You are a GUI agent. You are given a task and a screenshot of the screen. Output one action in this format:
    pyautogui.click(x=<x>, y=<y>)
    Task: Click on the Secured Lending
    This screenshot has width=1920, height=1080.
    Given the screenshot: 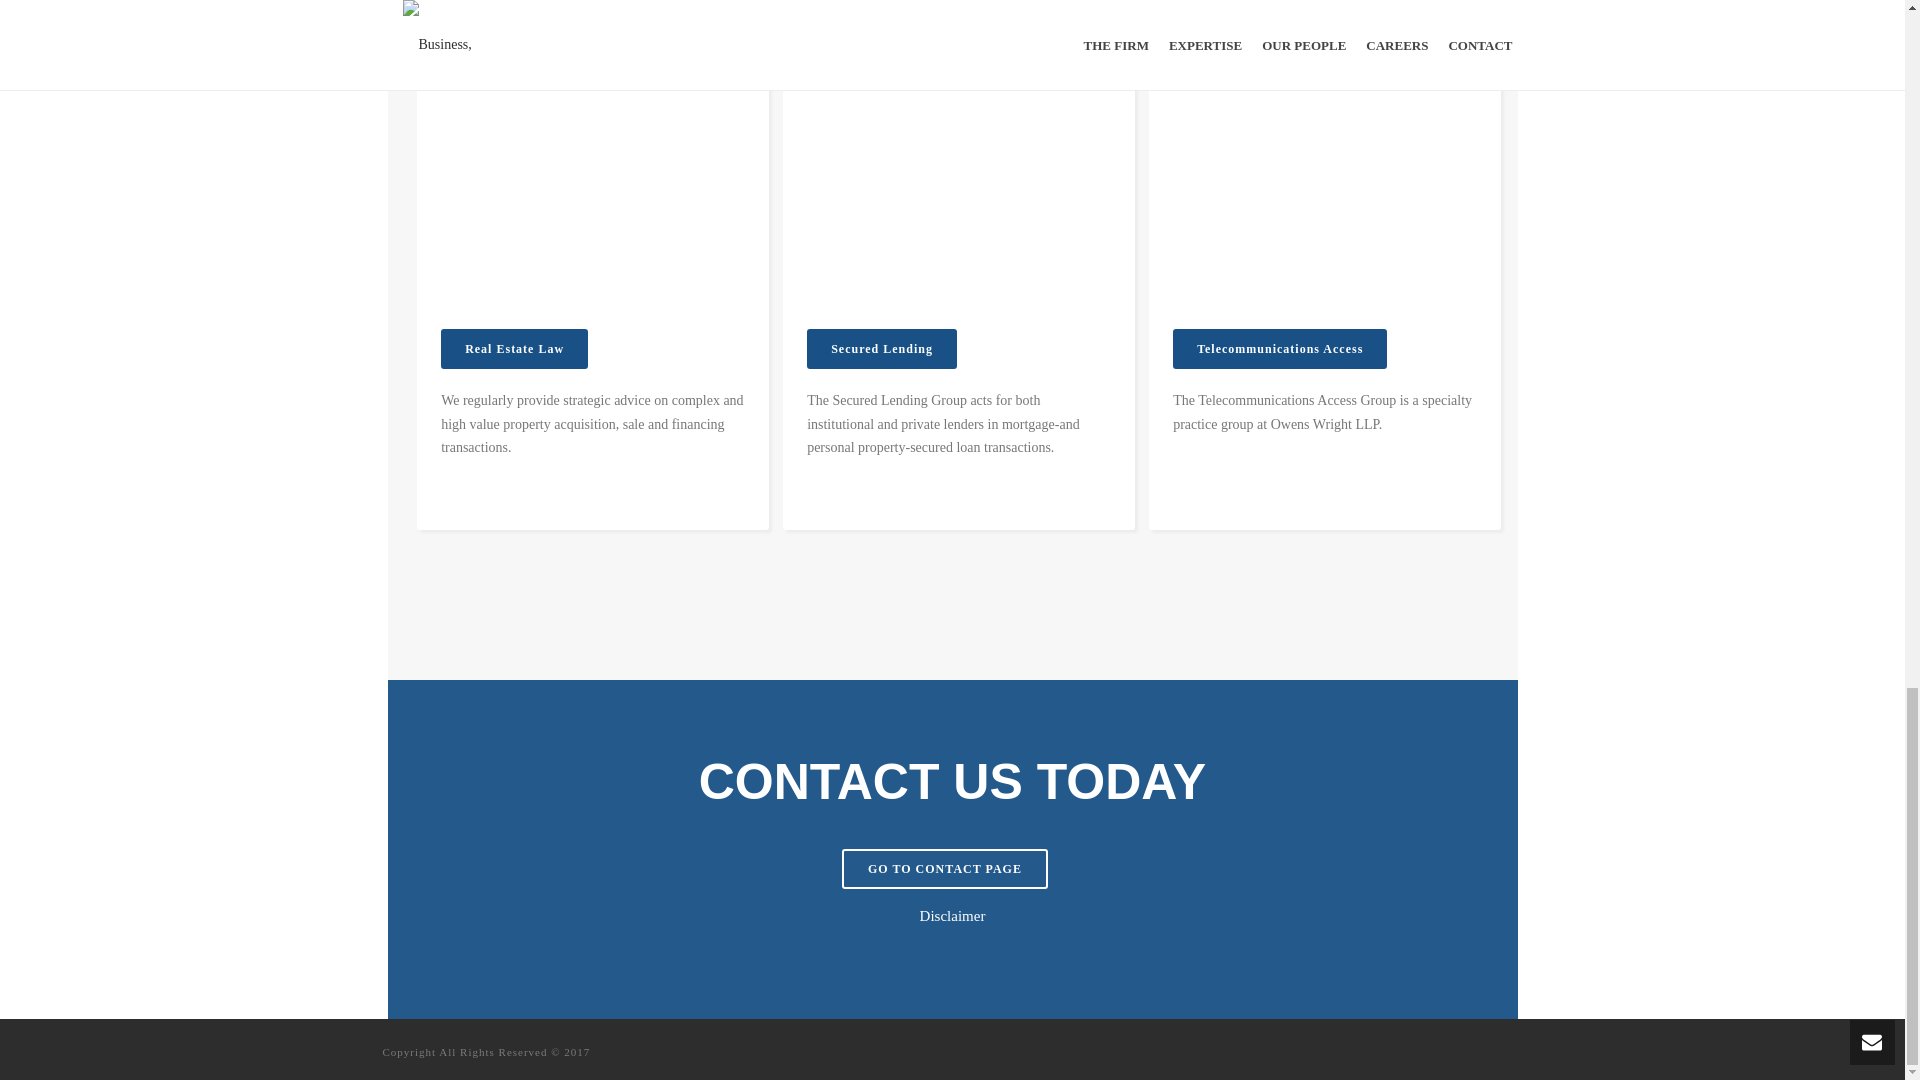 What is the action you would take?
    pyautogui.click(x=881, y=349)
    